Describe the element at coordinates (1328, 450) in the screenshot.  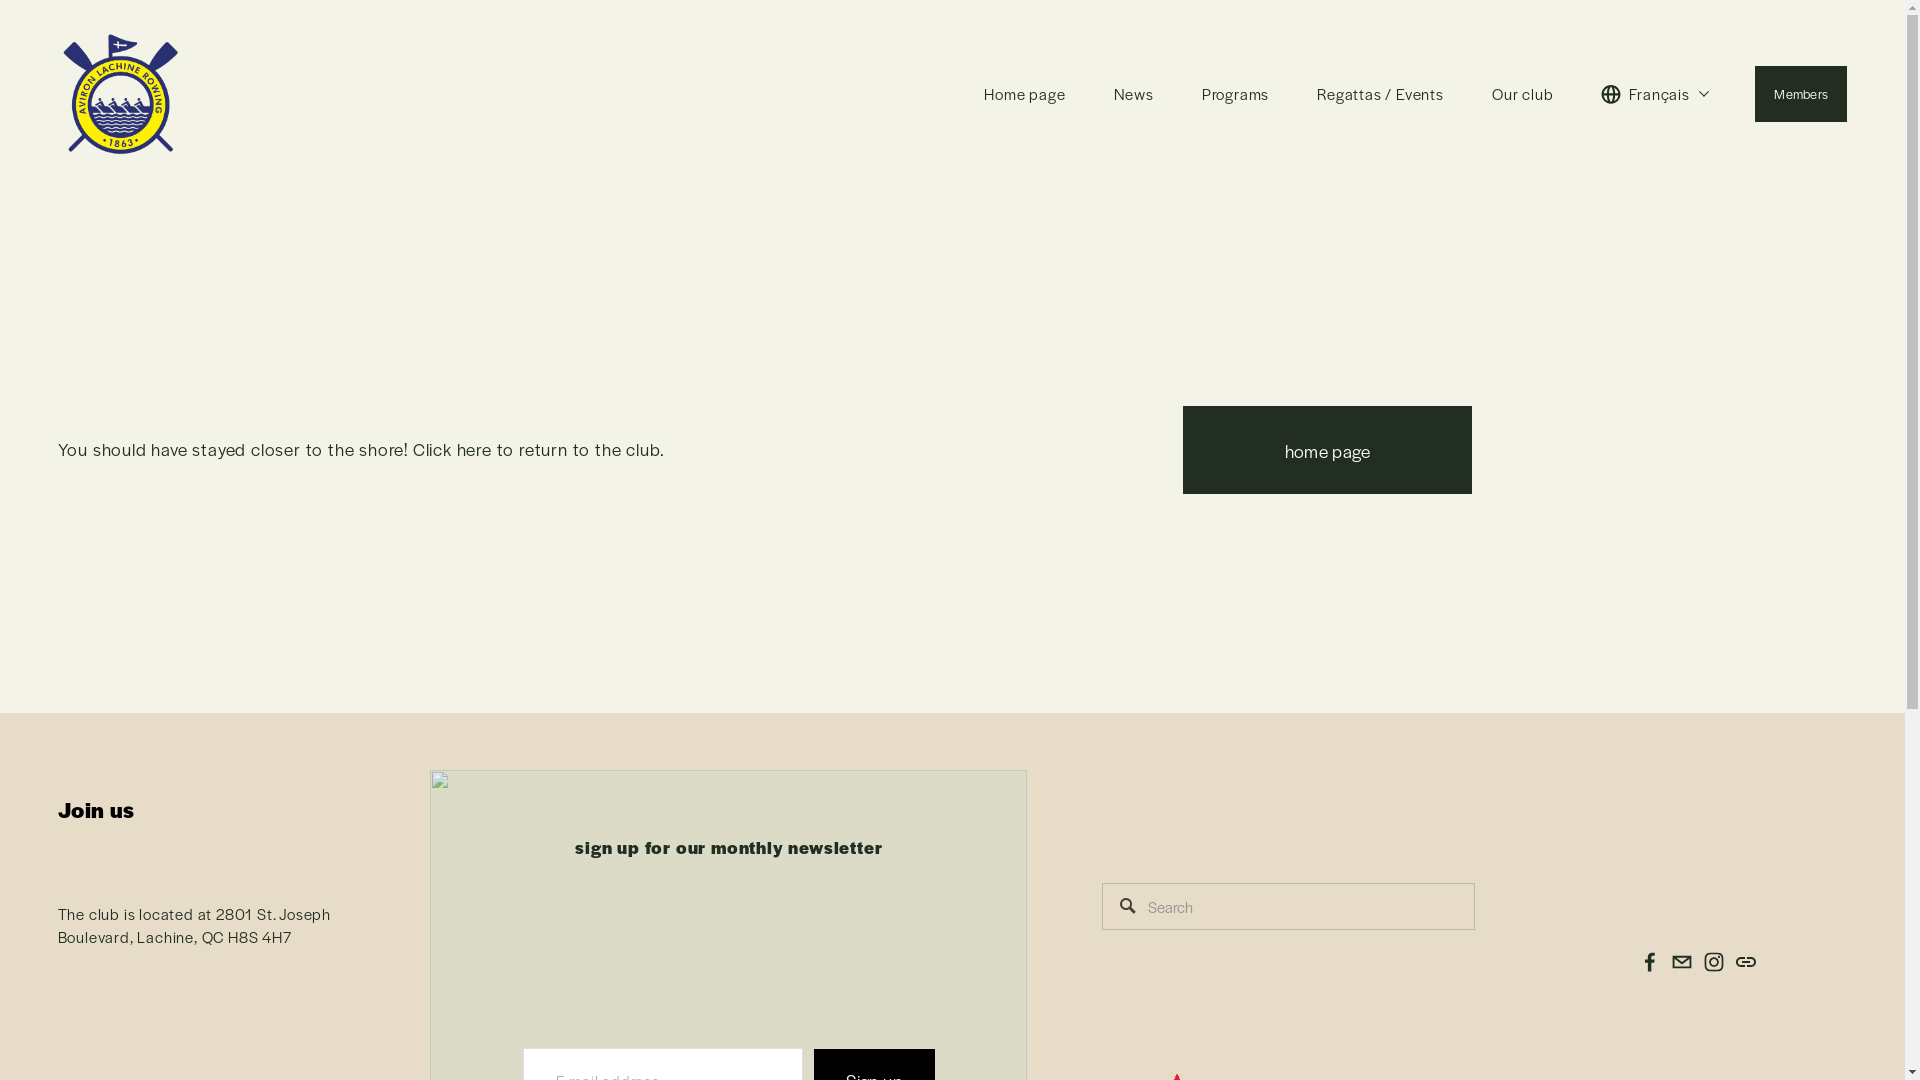
I see `home page` at that location.